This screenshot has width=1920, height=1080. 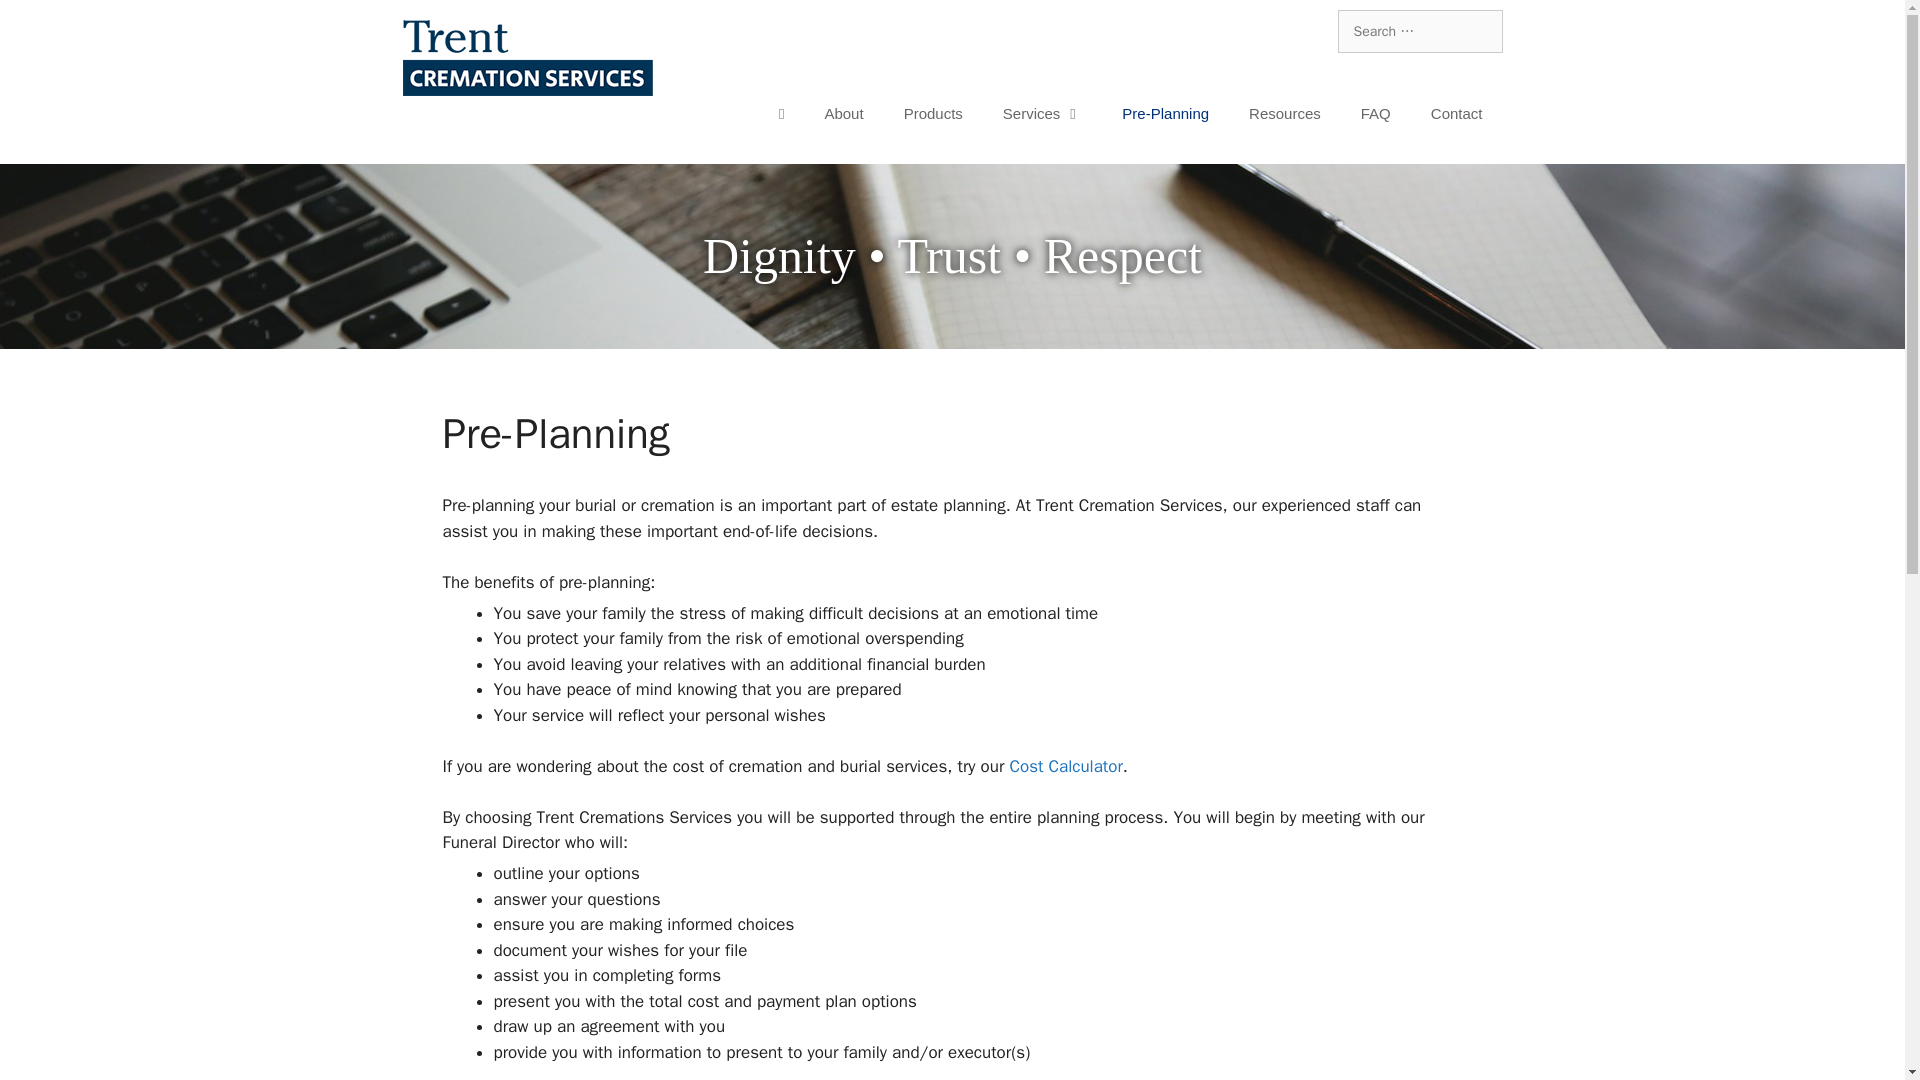 I want to click on Cost Calculator, so click(x=1065, y=766).